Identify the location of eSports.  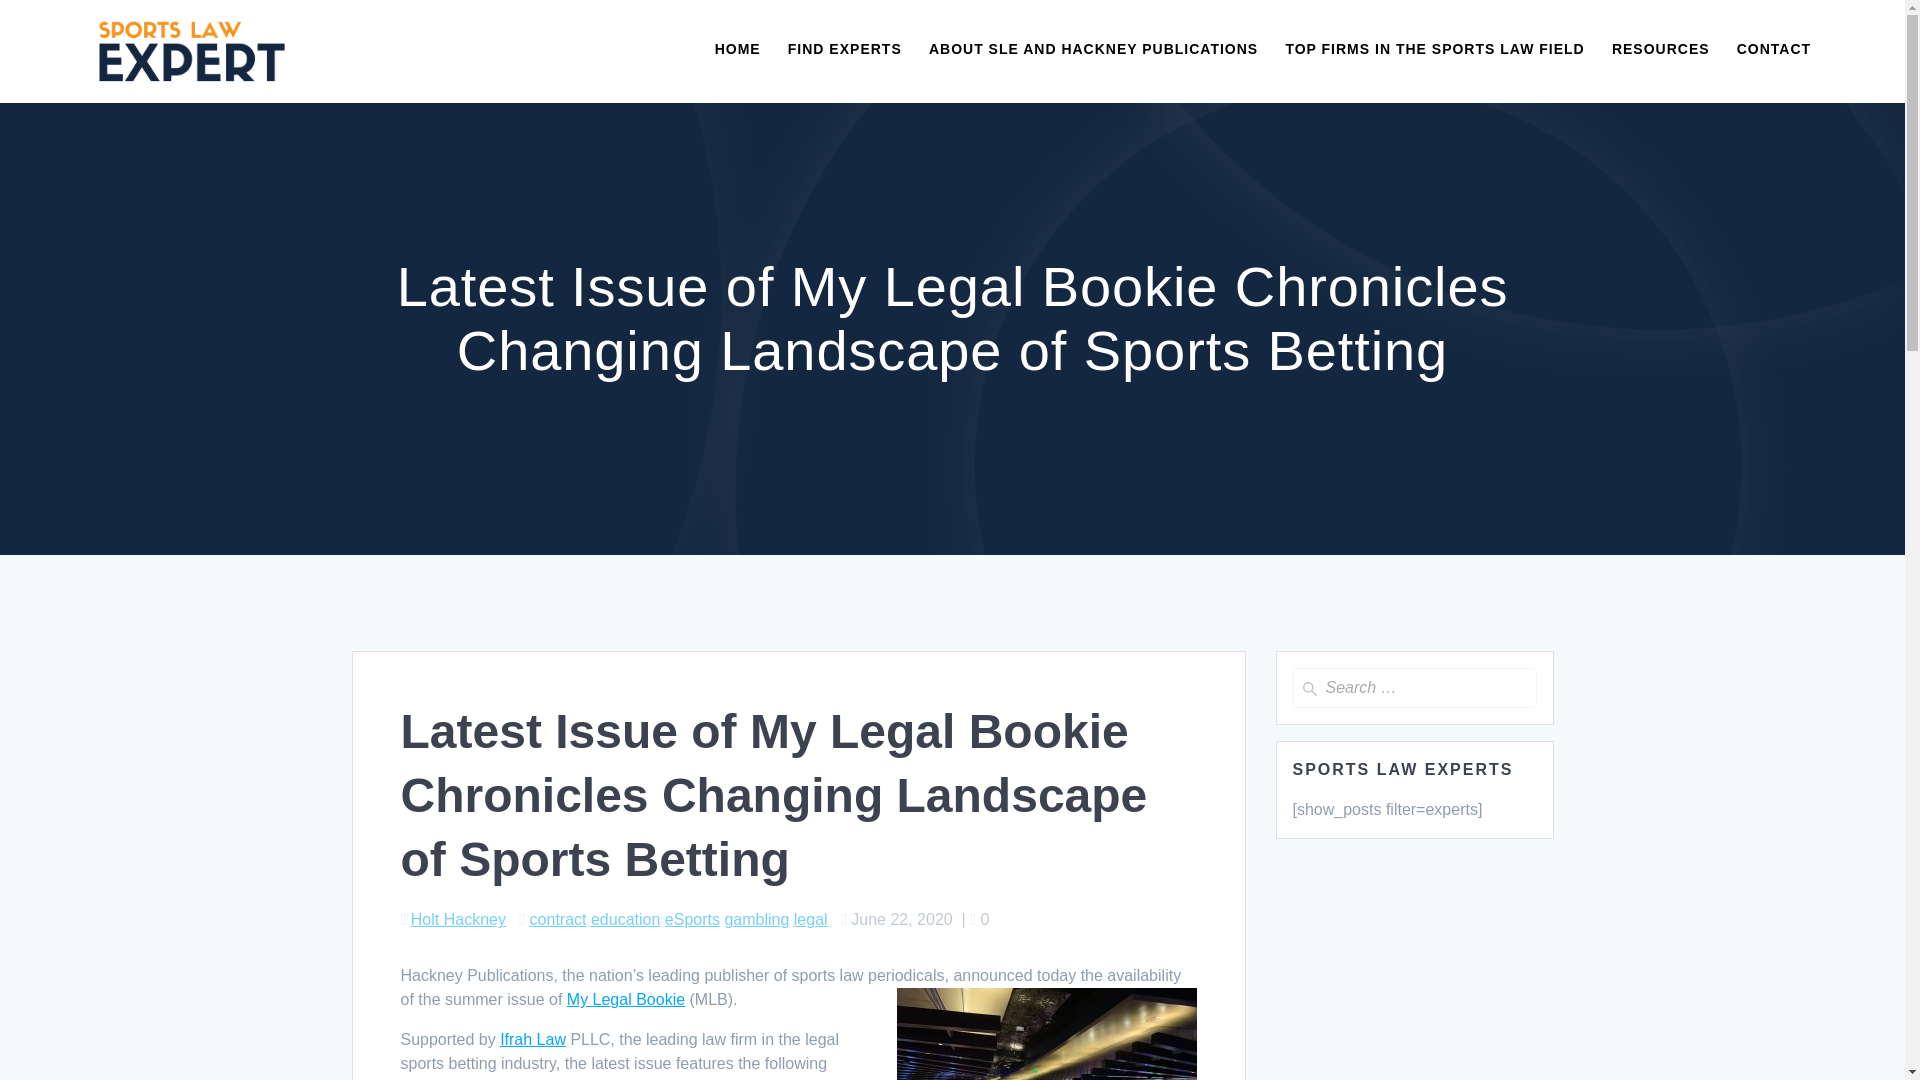
(692, 919).